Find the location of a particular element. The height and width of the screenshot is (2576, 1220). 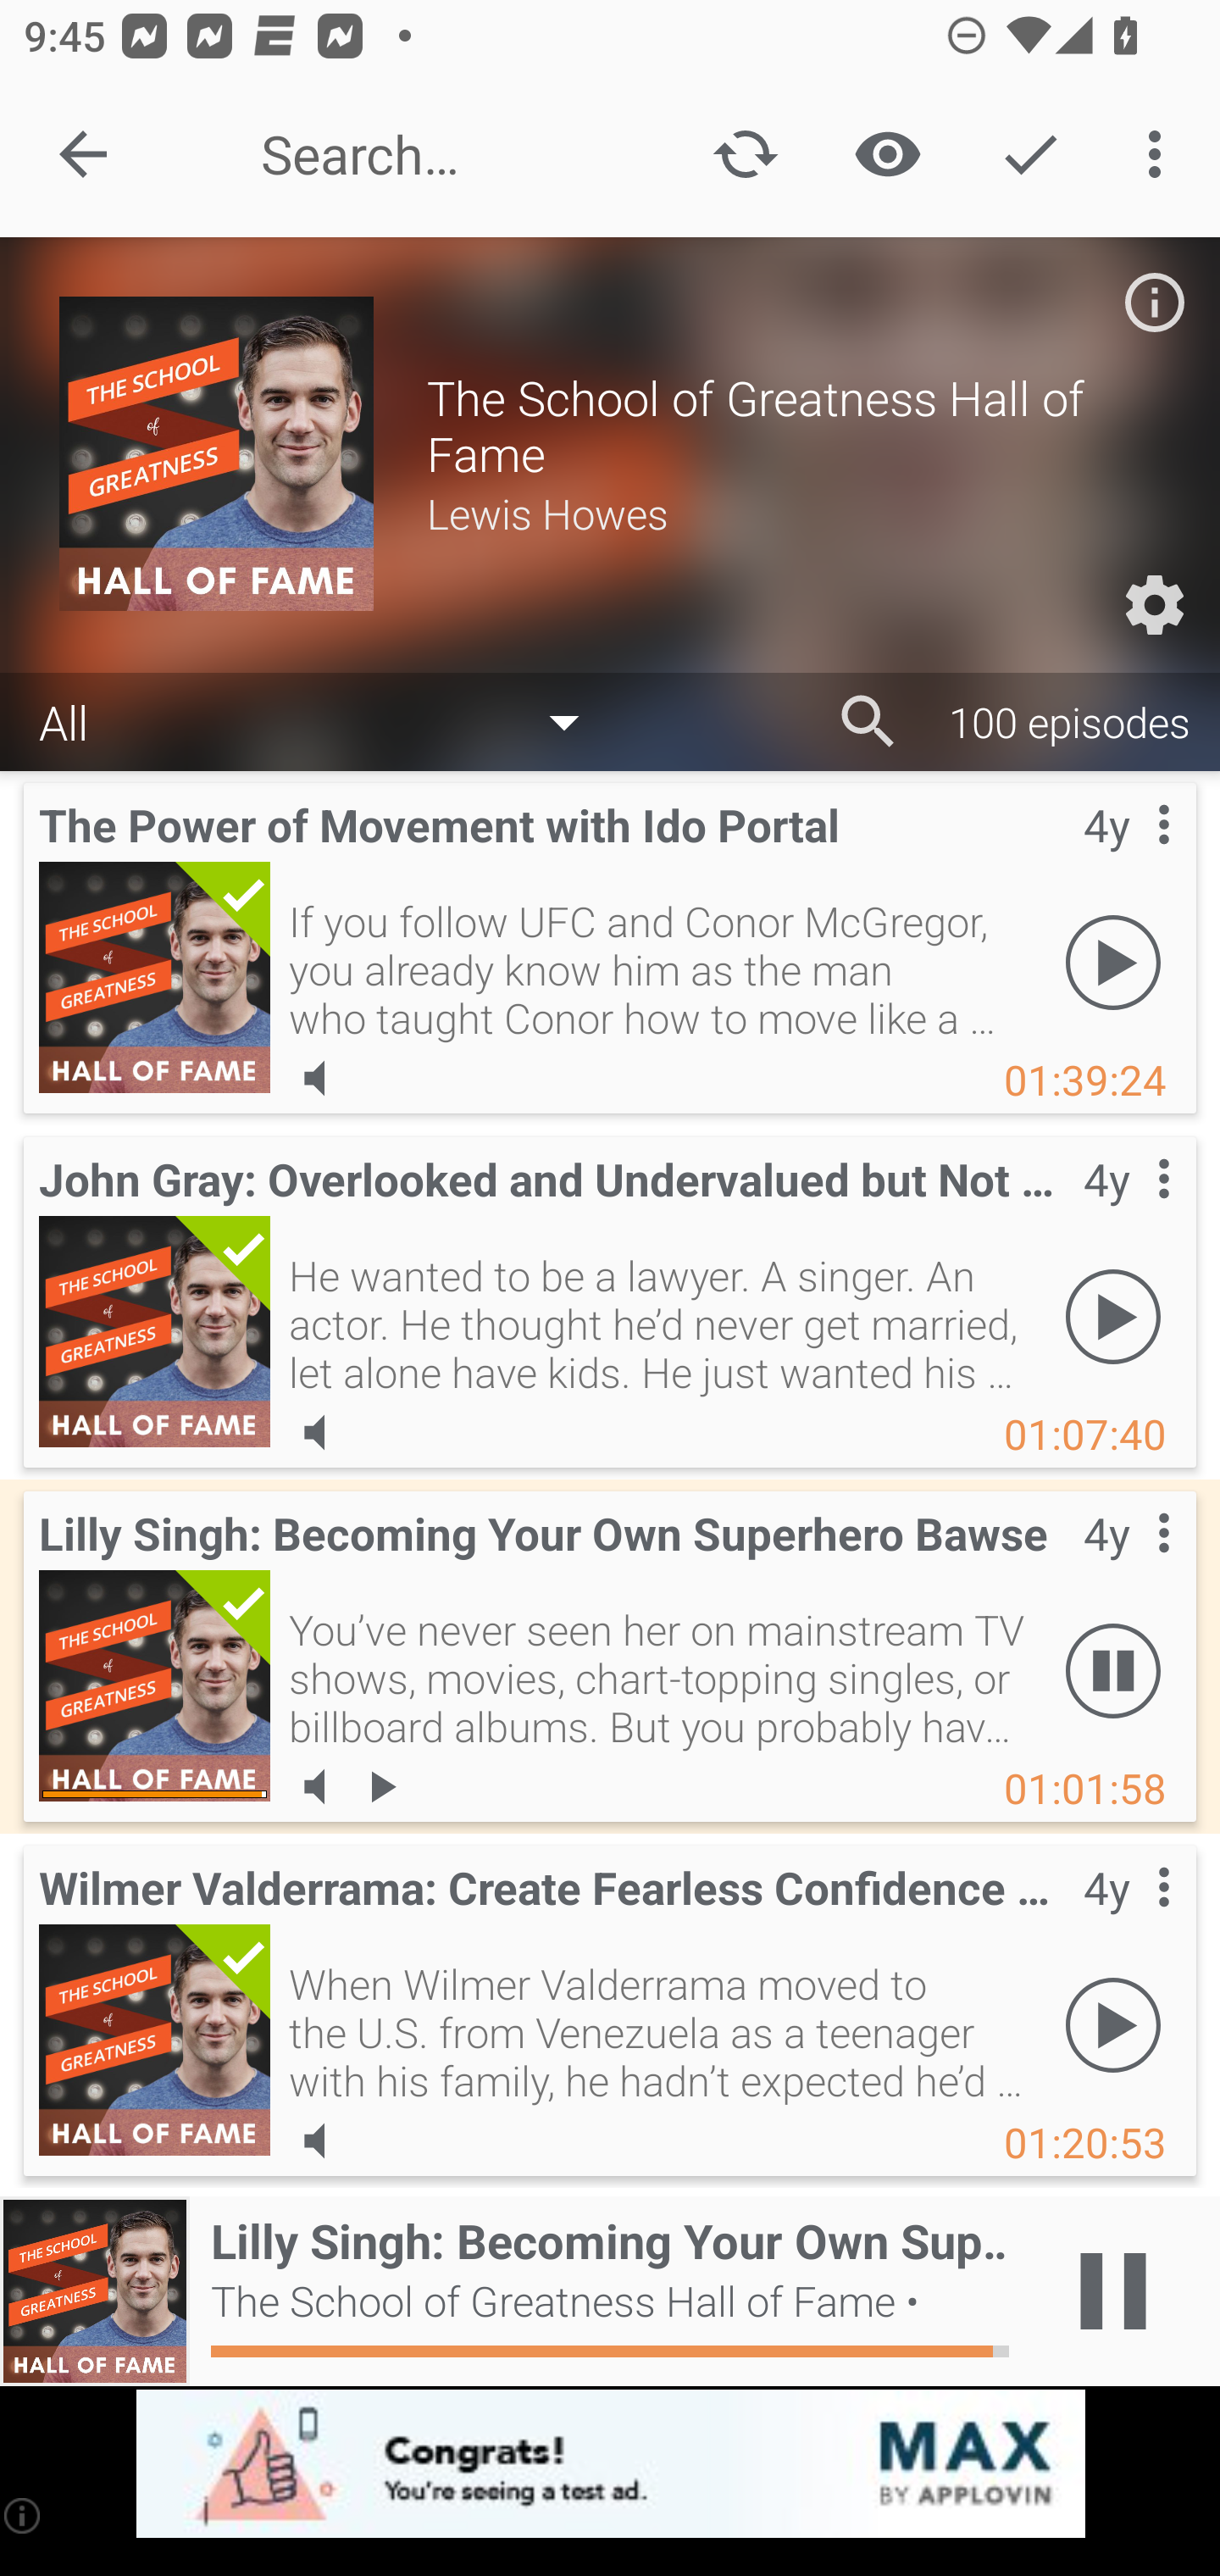

Lilly Singh: Becoming Your Own Superhero Bawse is located at coordinates (154, 1685).